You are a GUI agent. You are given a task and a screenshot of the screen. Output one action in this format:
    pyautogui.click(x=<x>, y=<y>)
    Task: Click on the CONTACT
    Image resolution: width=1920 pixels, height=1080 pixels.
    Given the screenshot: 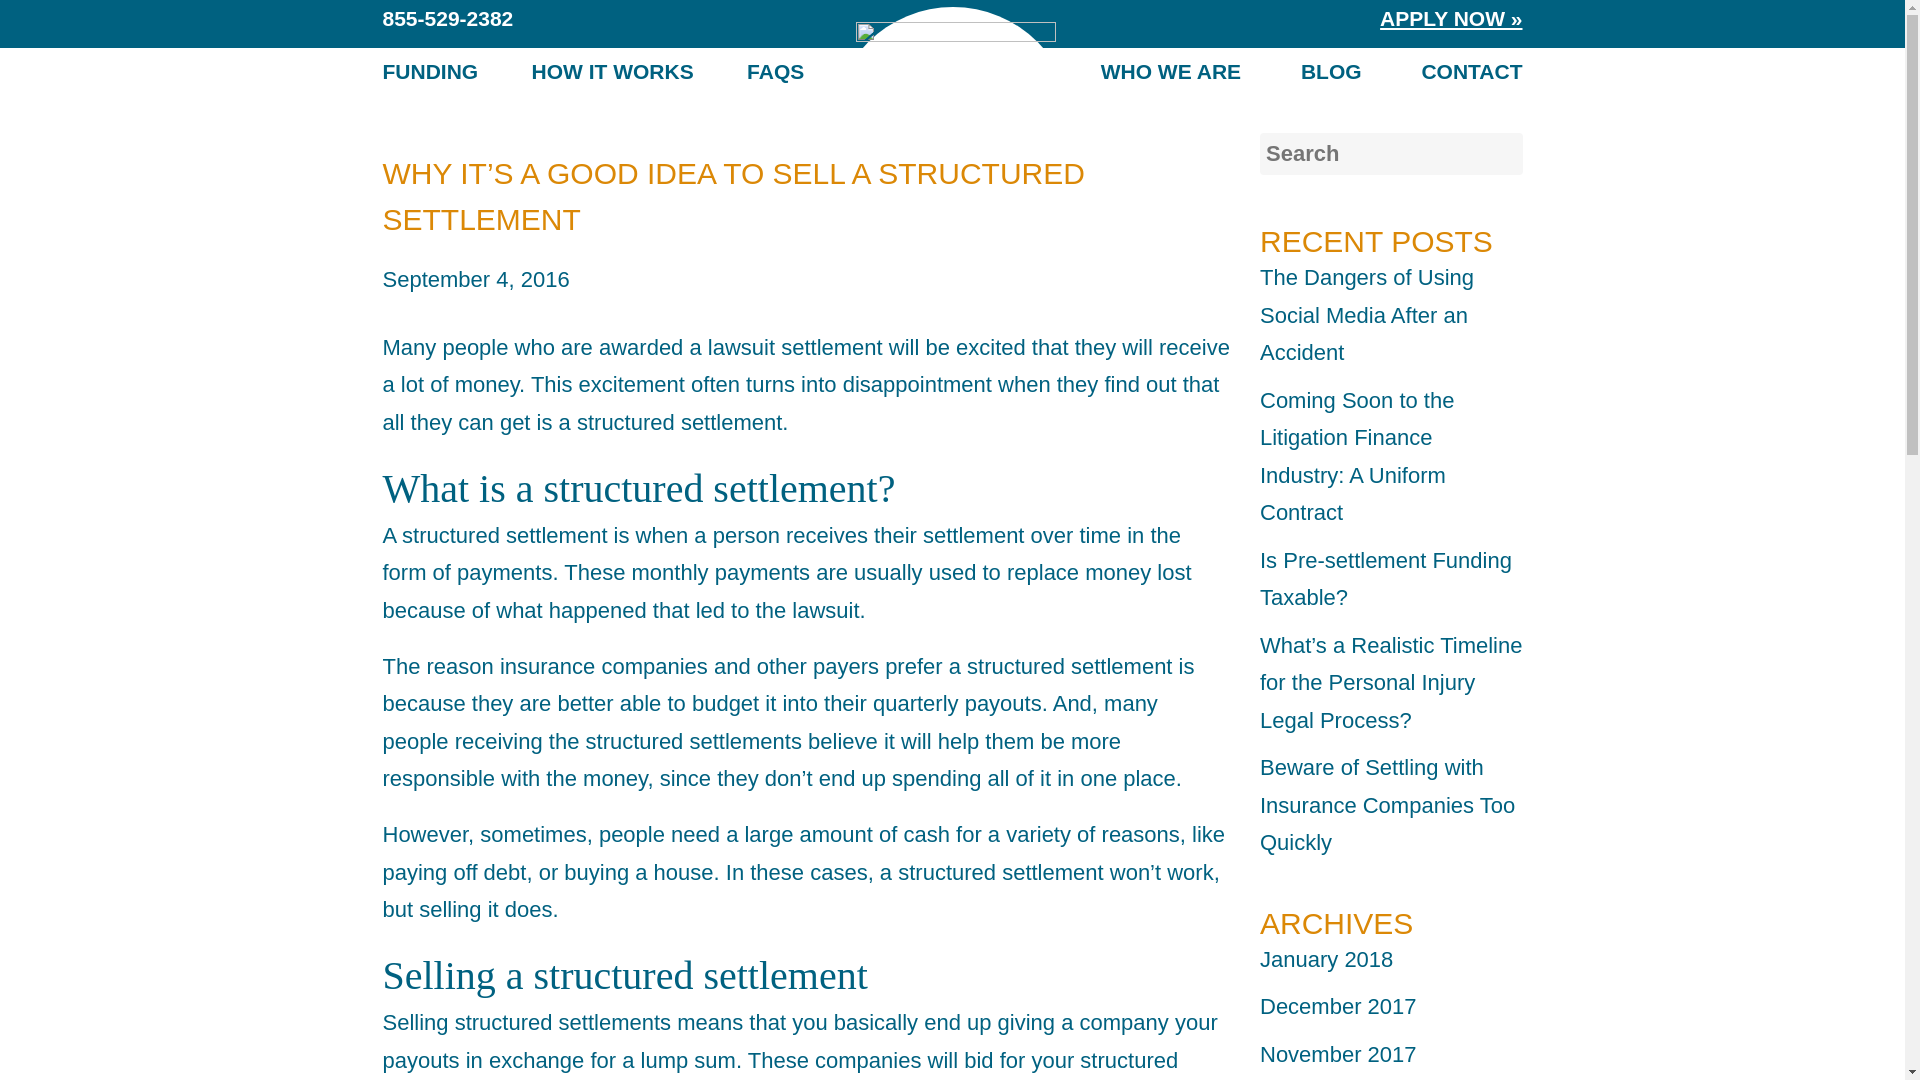 What is the action you would take?
    pyautogui.click(x=1471, y=70)
    